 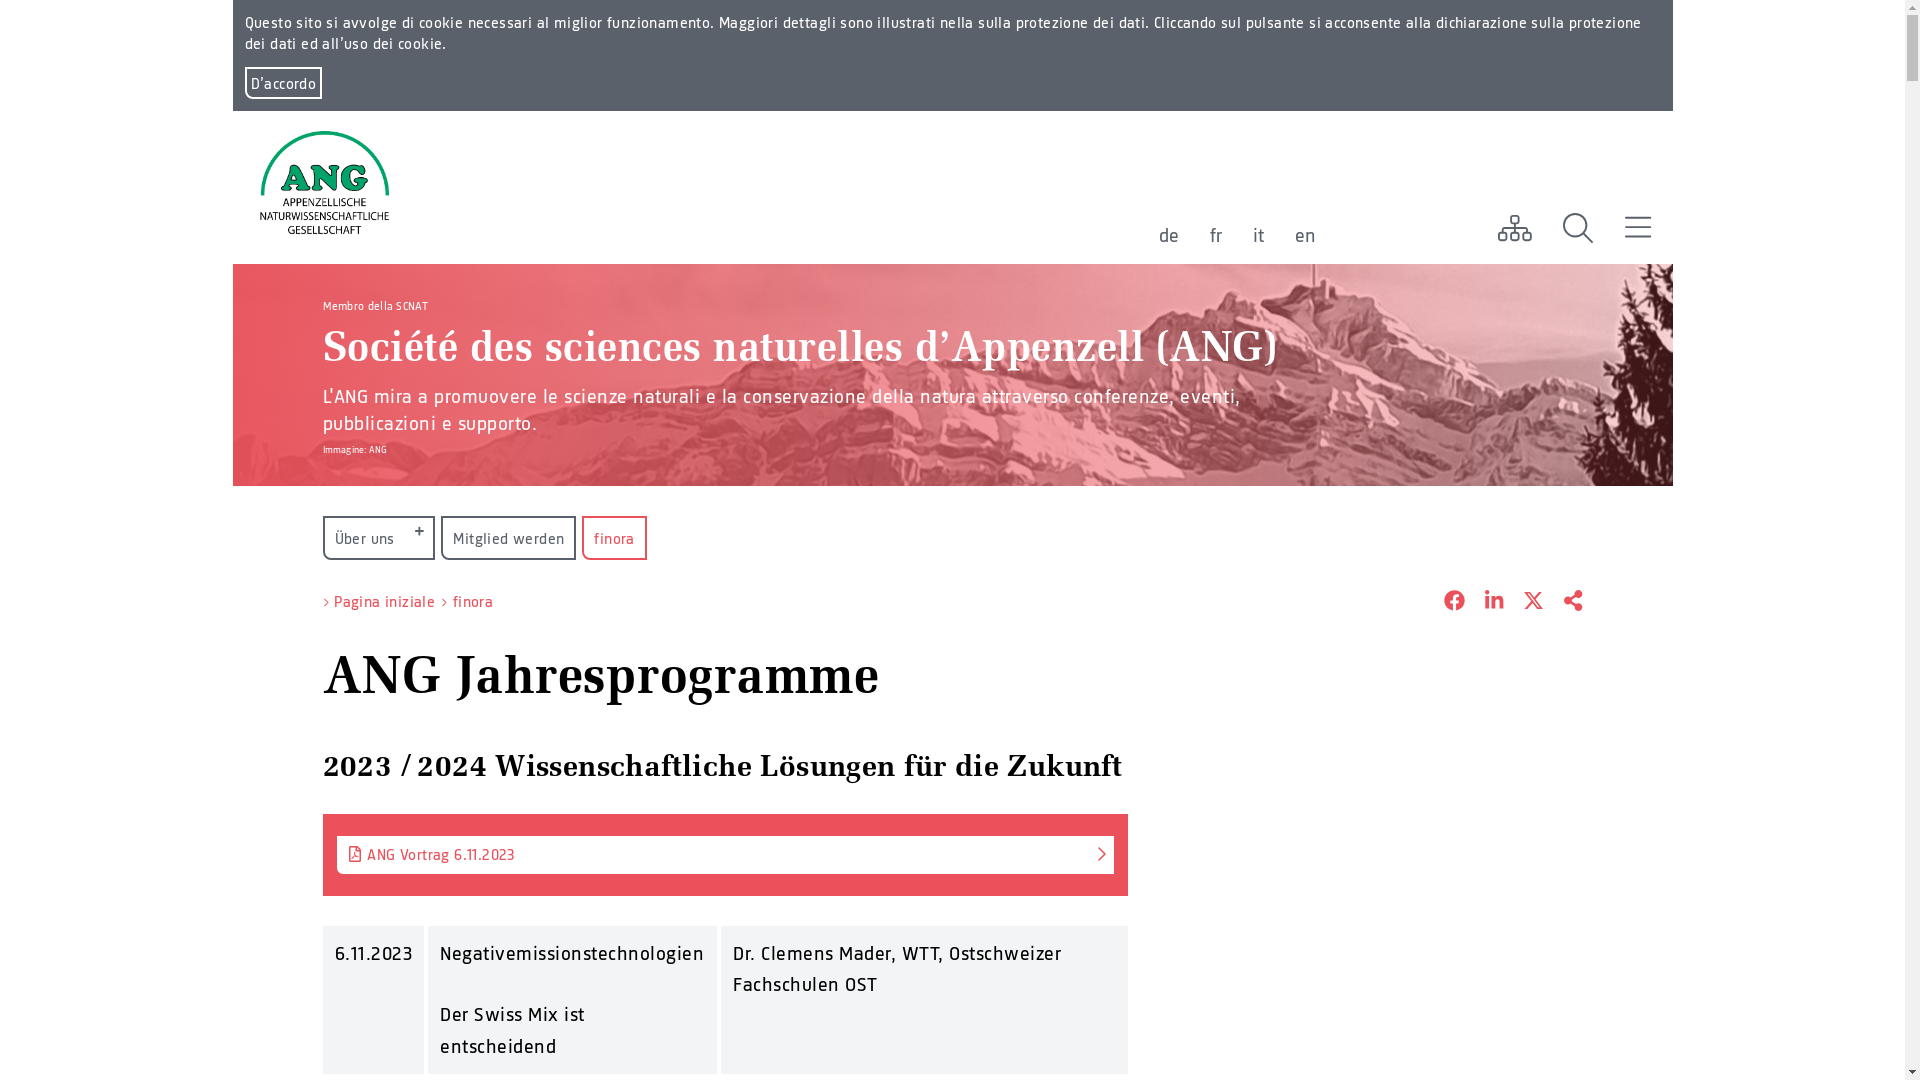 What do you see at coordinates (374, 304) in the screenshot?
I see `Membro della SCNAT` at bounding box center [374, 304].